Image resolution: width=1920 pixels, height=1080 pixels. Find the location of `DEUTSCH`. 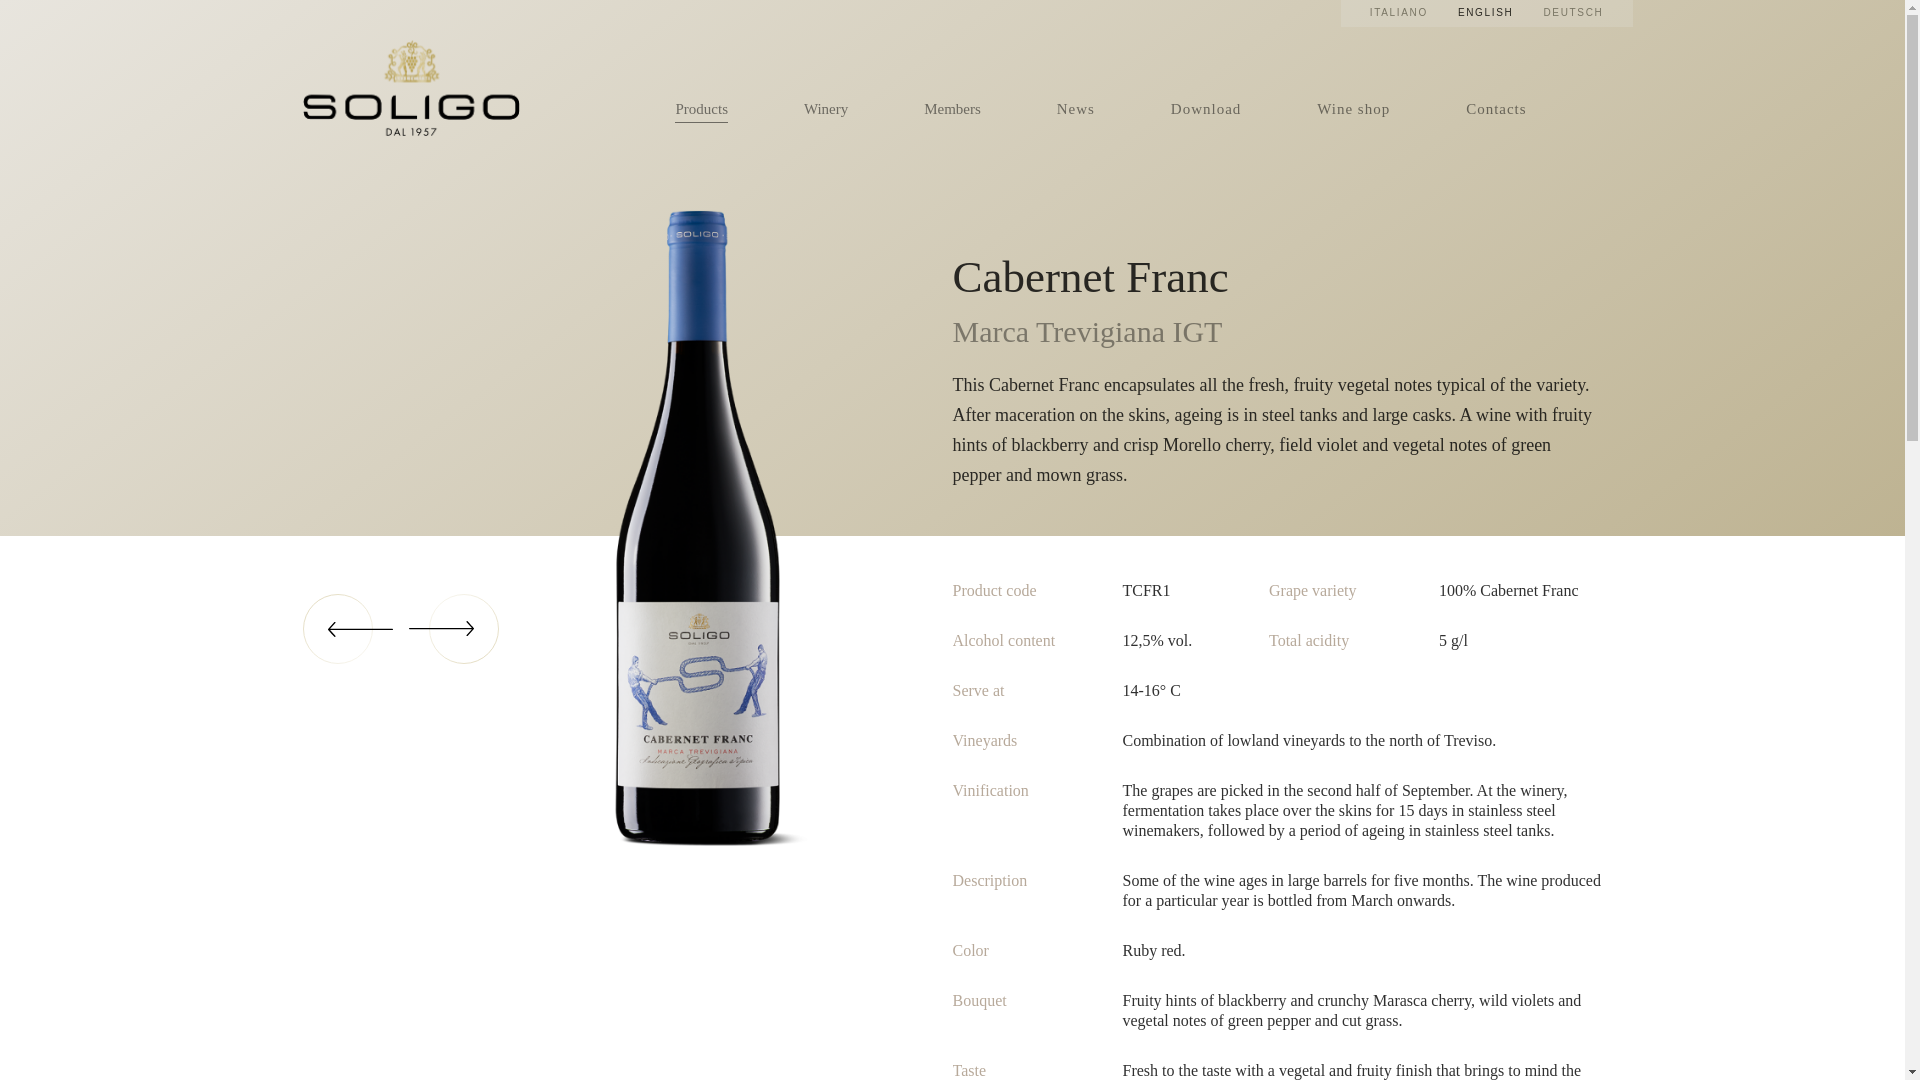

DEUTSCH is located at coordinates (1573, 13).